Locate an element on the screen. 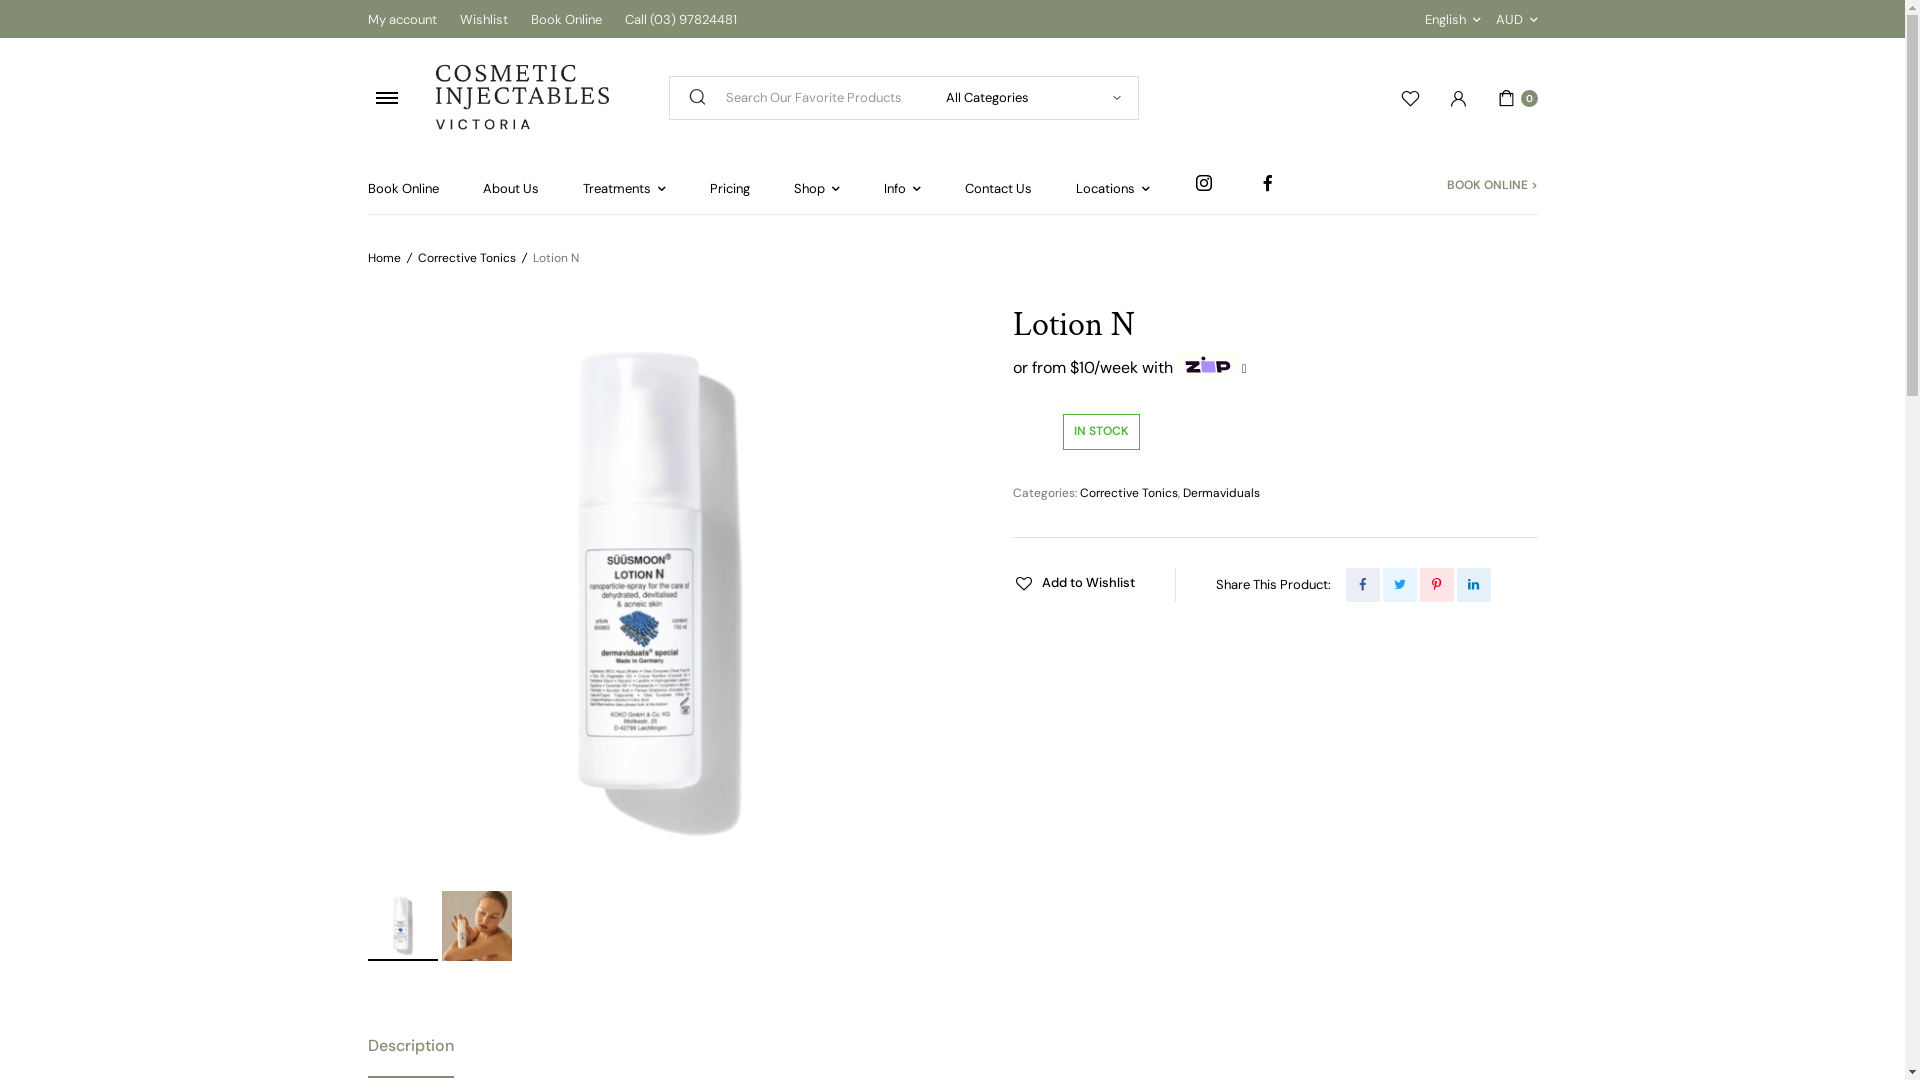 The width and height of the screenshot is (1920, 1080). My account is located at coordinates (402, 19).